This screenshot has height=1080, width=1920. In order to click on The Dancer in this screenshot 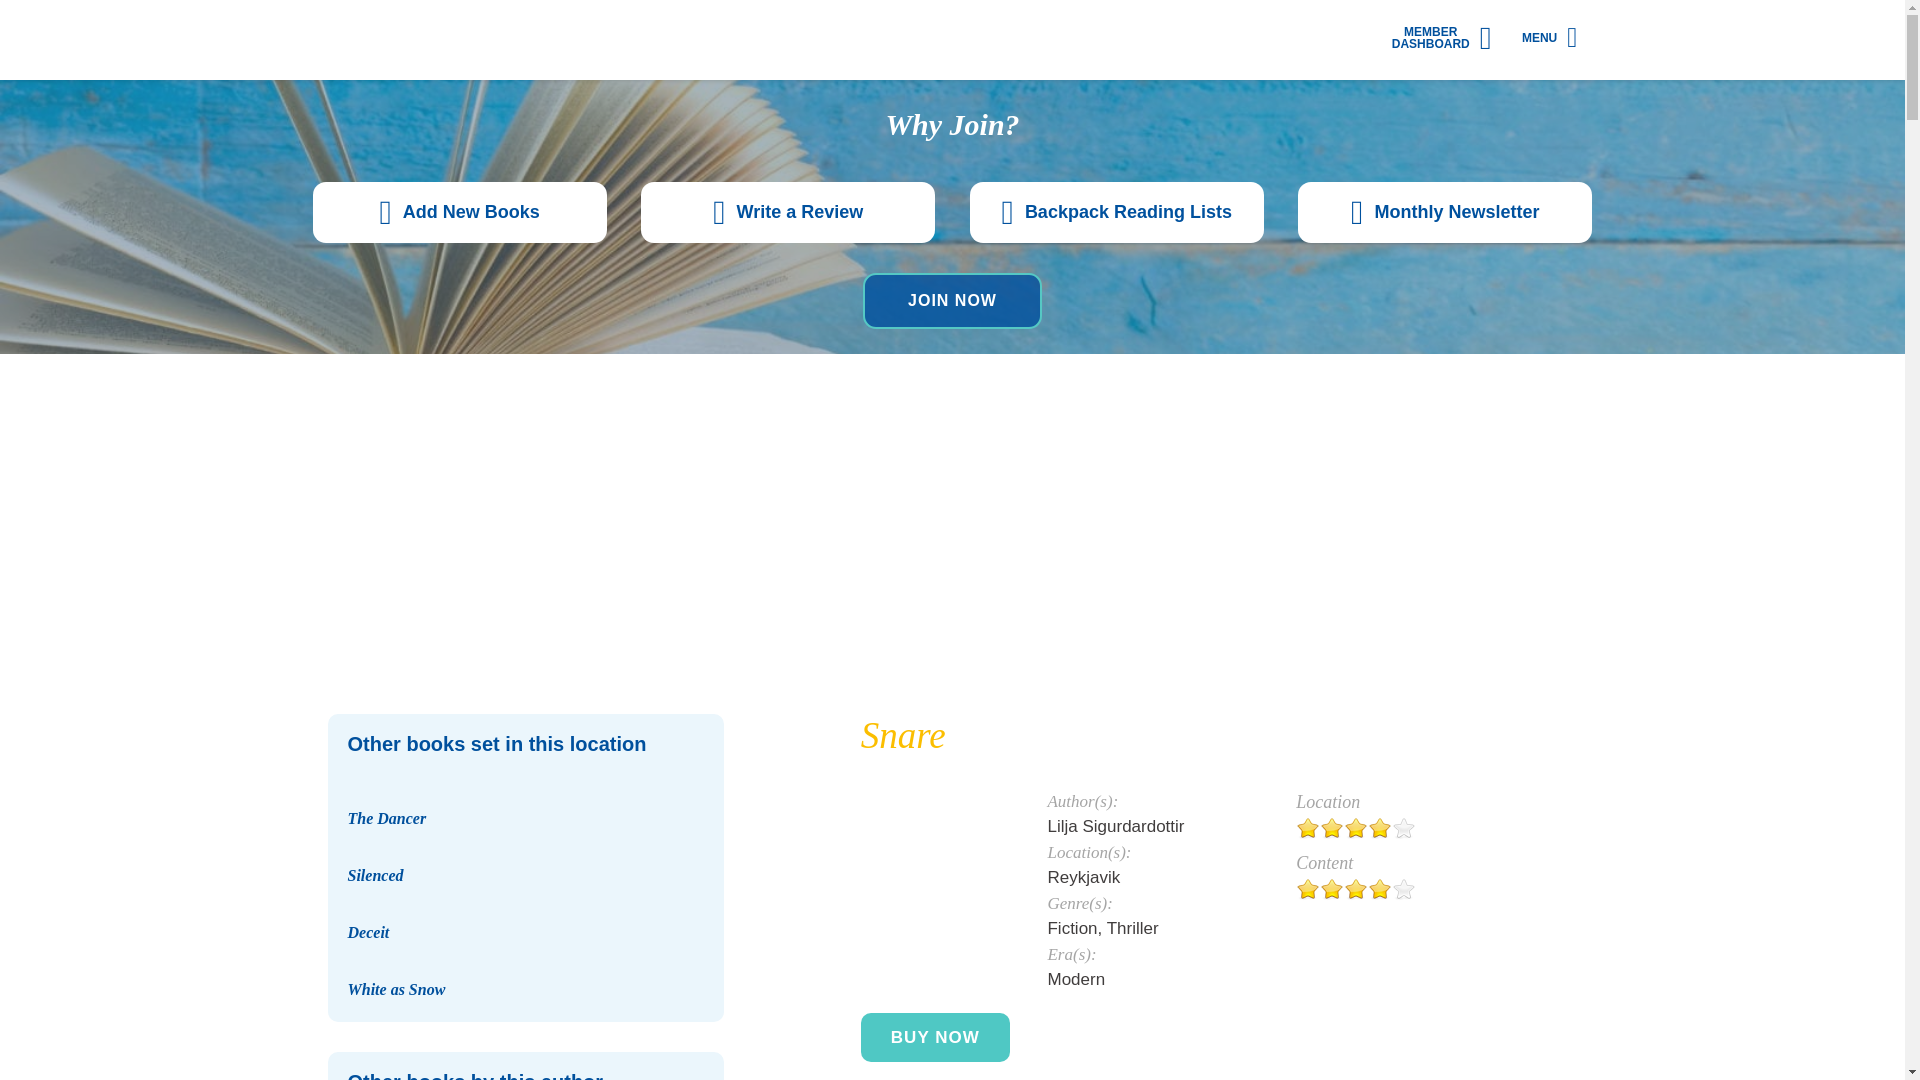, I will do `click(526, 782)`.